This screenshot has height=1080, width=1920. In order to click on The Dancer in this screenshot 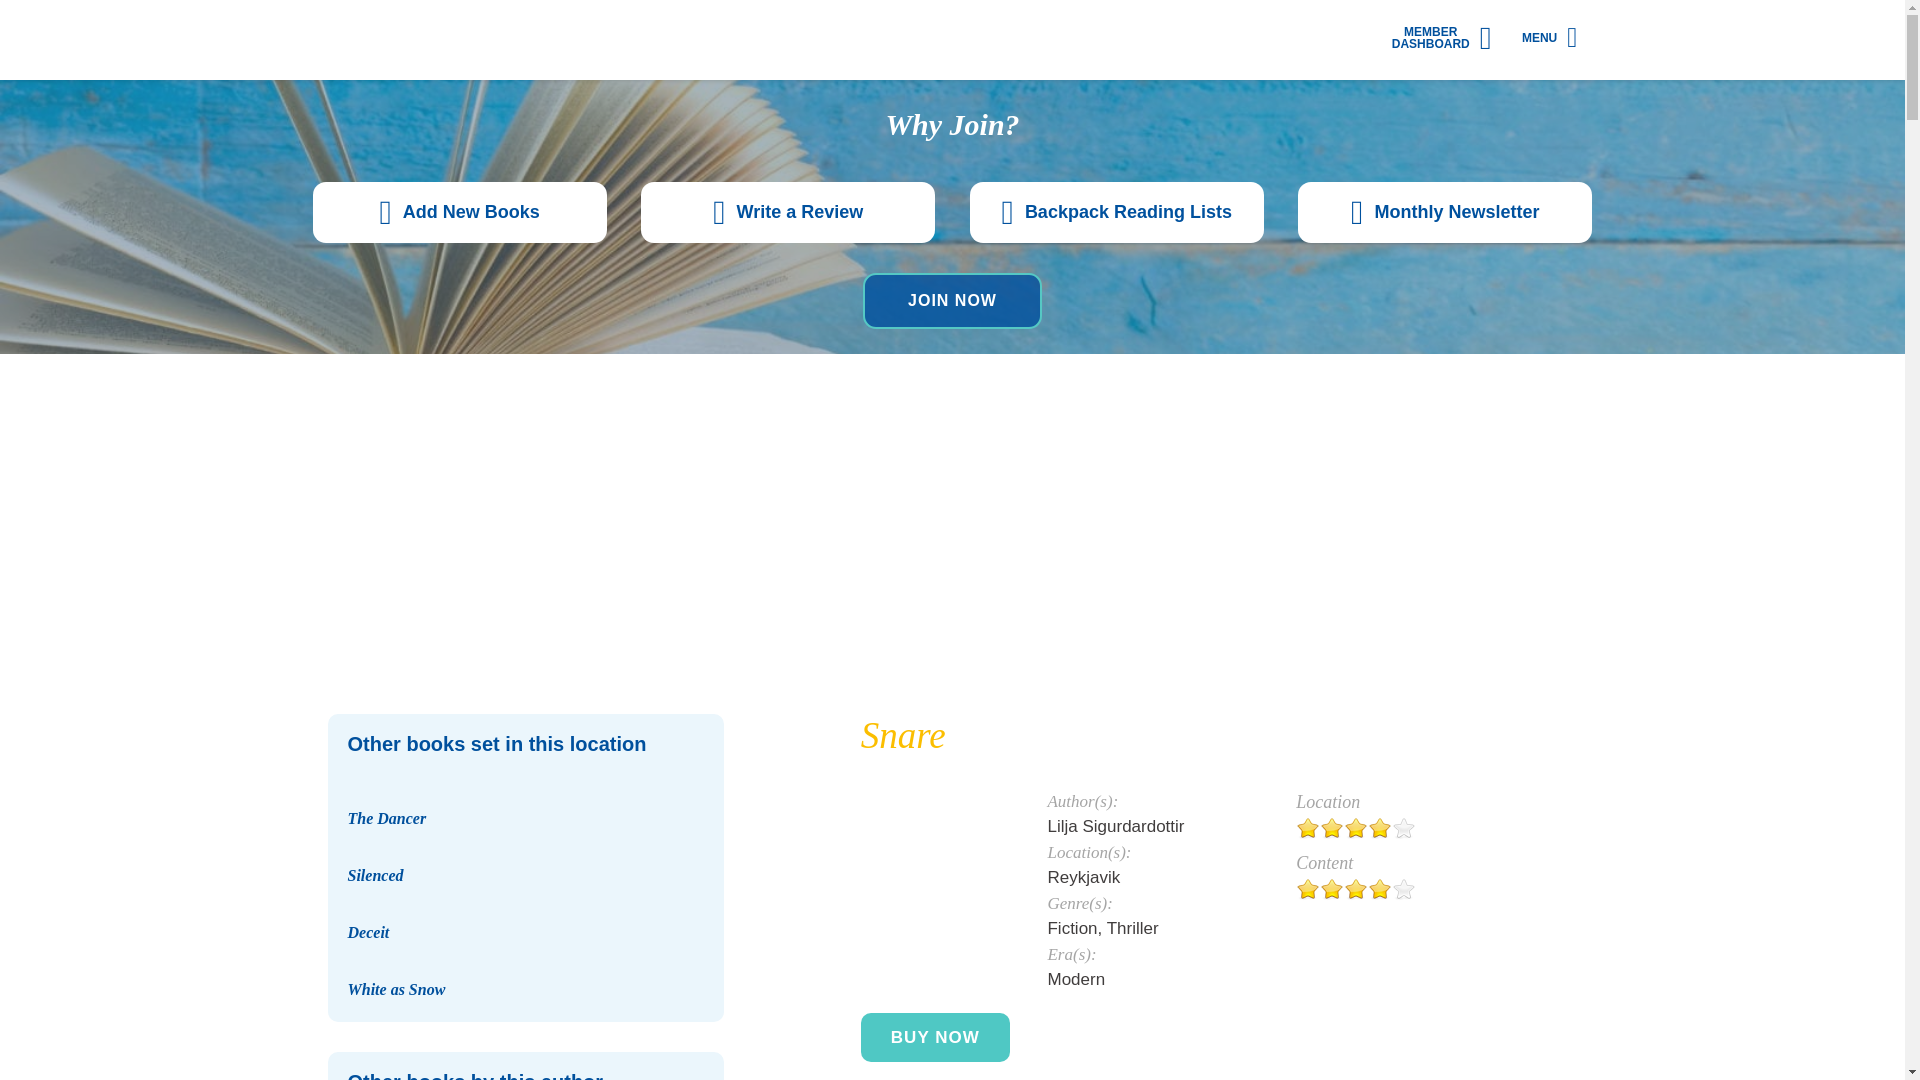, I will do `click(526, 782)`.